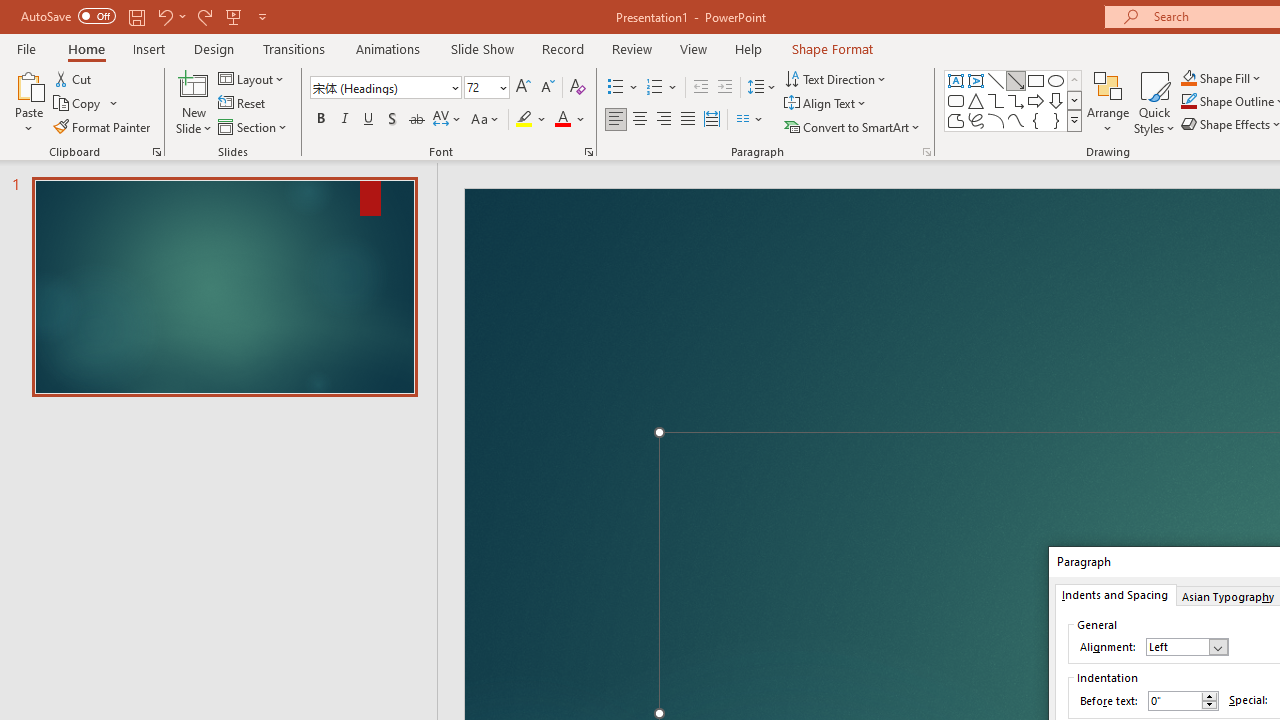 This screenshot has height=720, width=1280. I want to click on Strikethrough, so click(416, 120).